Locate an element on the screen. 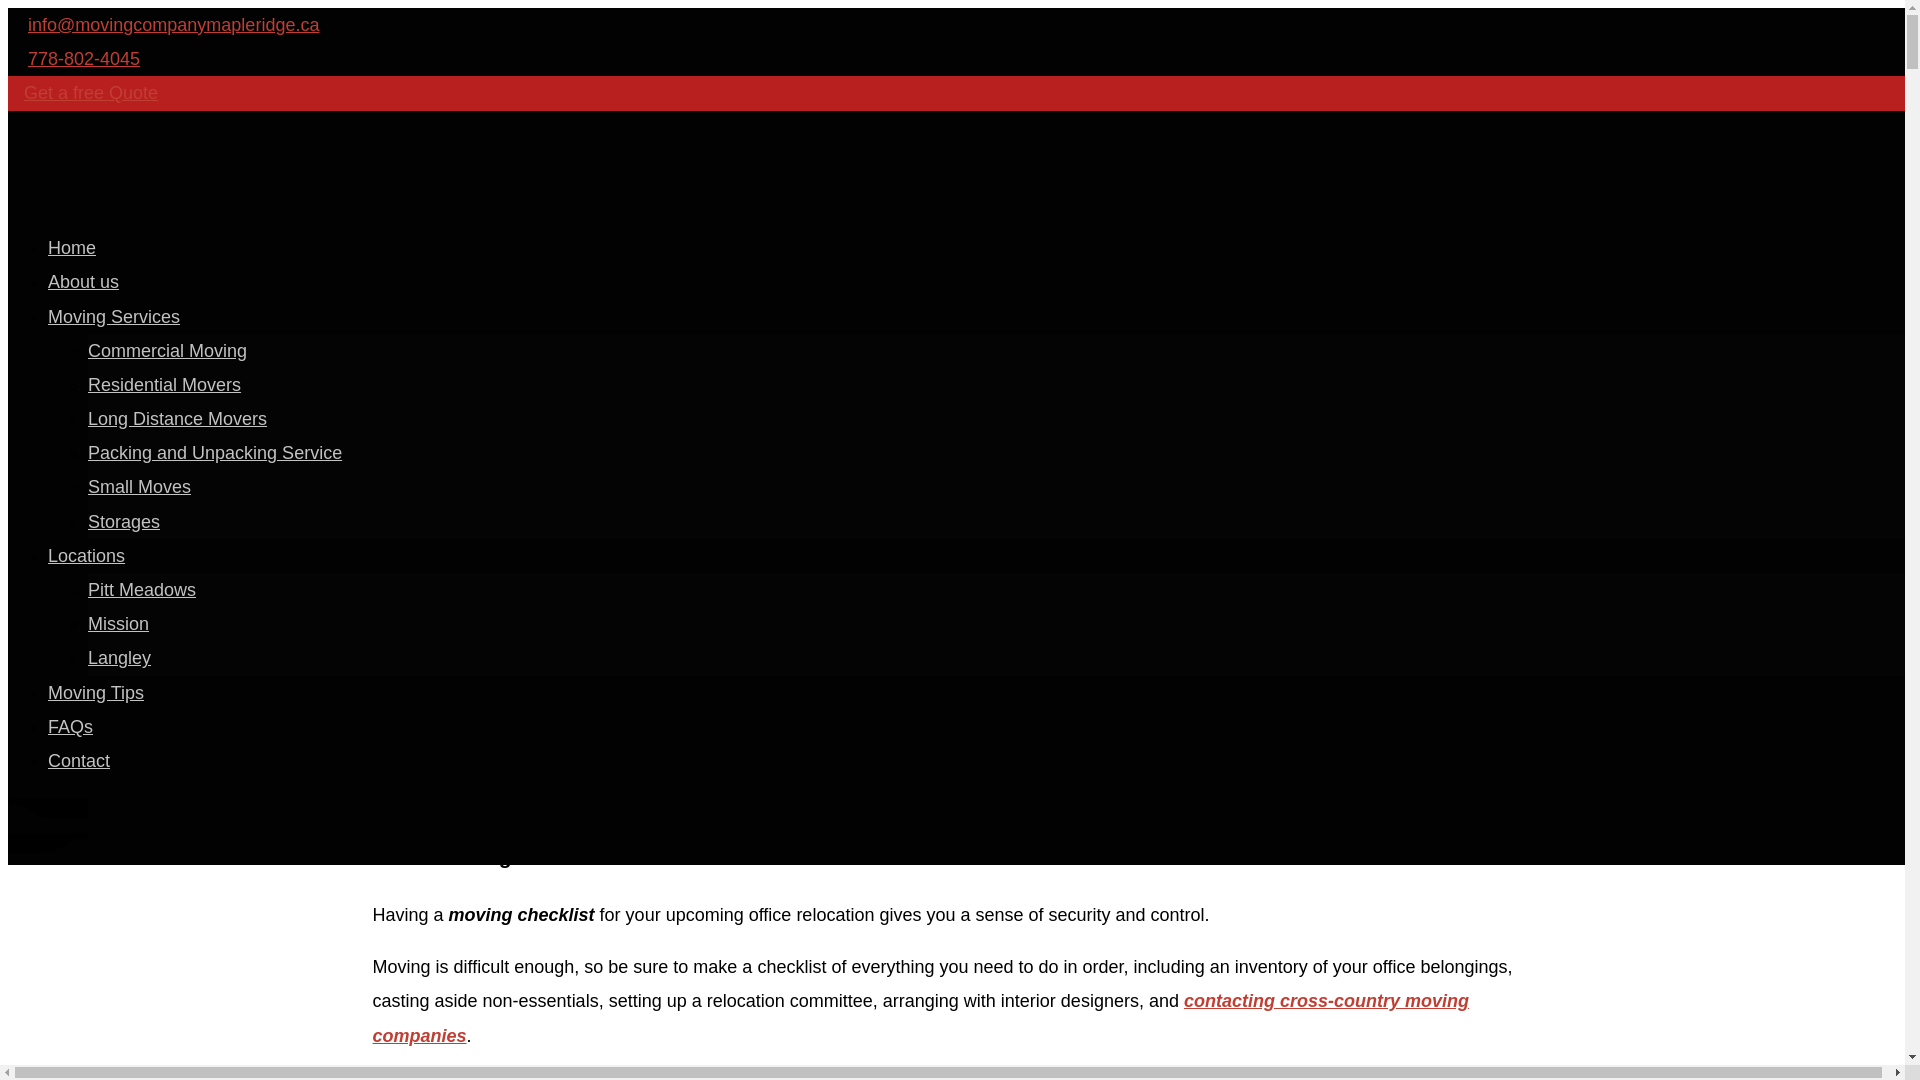  Locations is located at coordinates (86, 556).